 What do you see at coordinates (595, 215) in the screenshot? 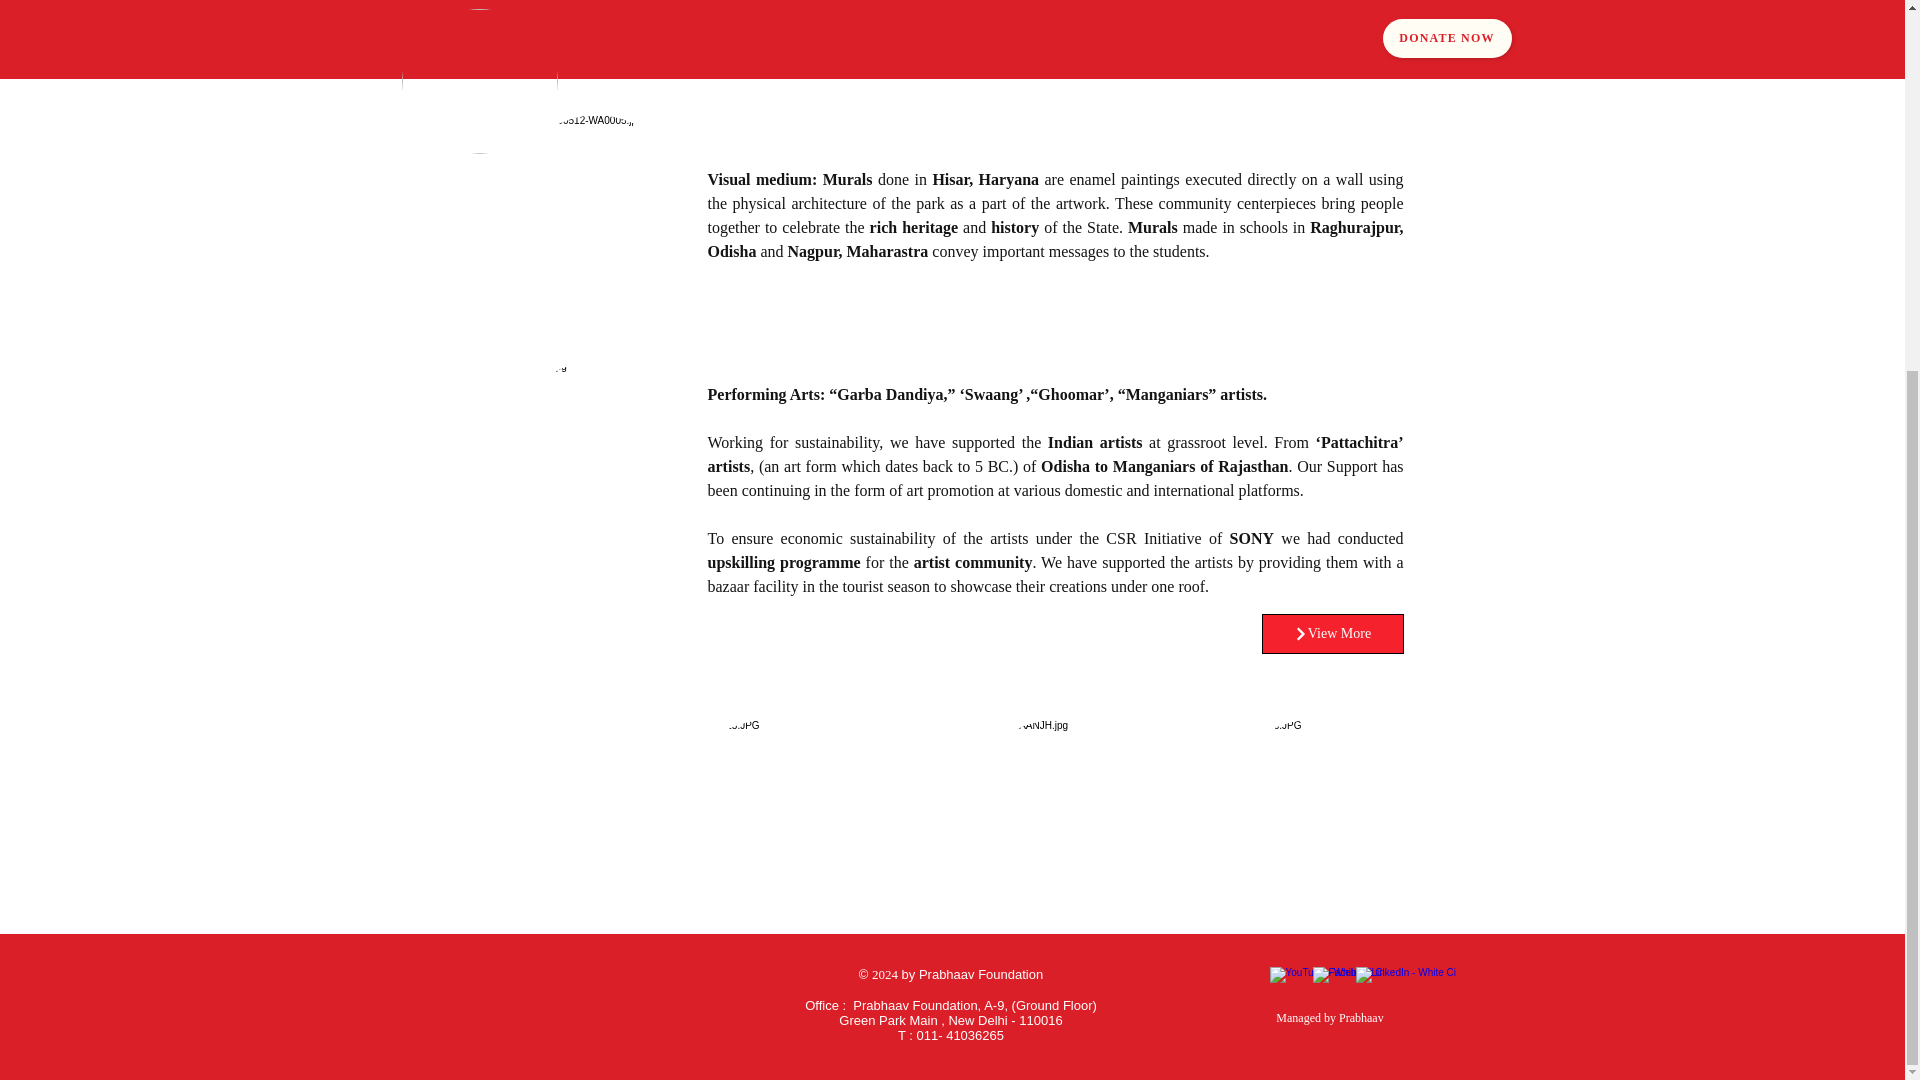
I see `GettyImages-124893619.jpg` at bounding box center [595, 215].